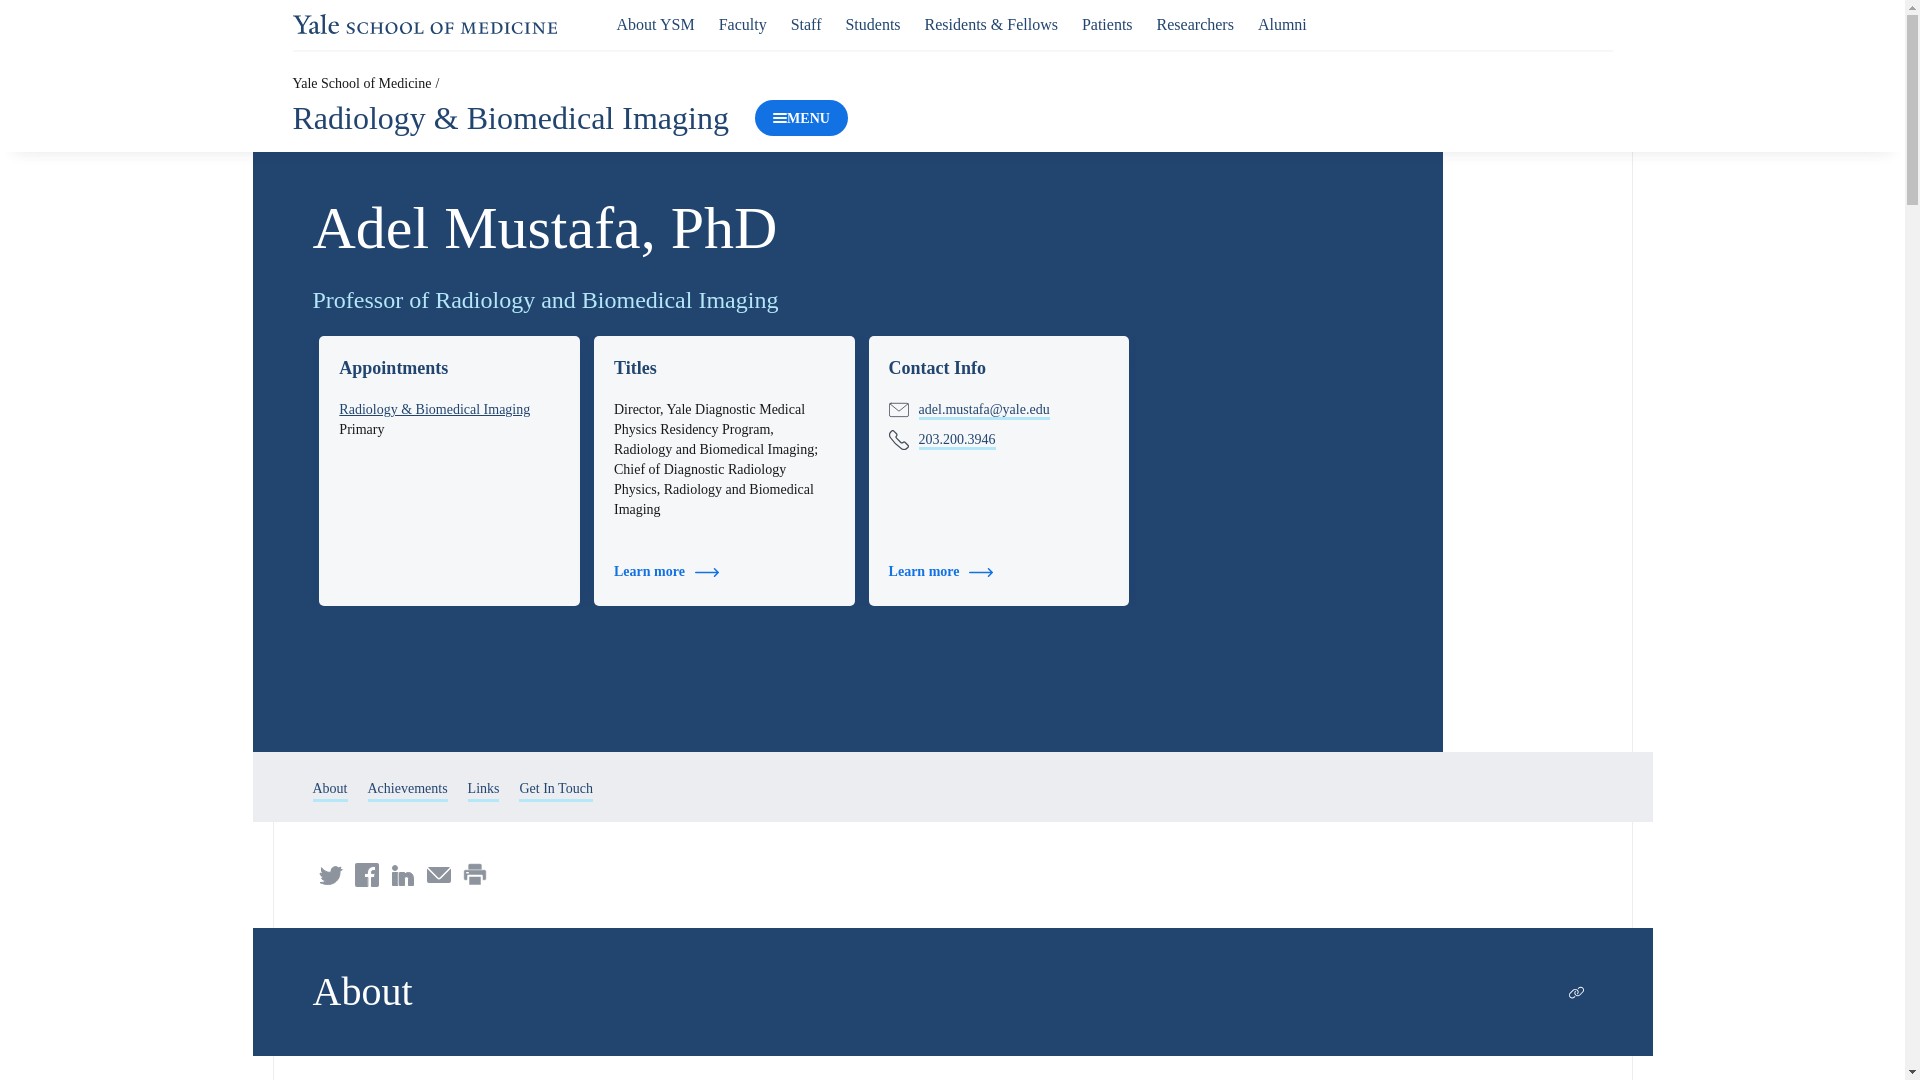  Describe the element at coordinates (806, 24) in the screenshot. I see `Staff` at that location.